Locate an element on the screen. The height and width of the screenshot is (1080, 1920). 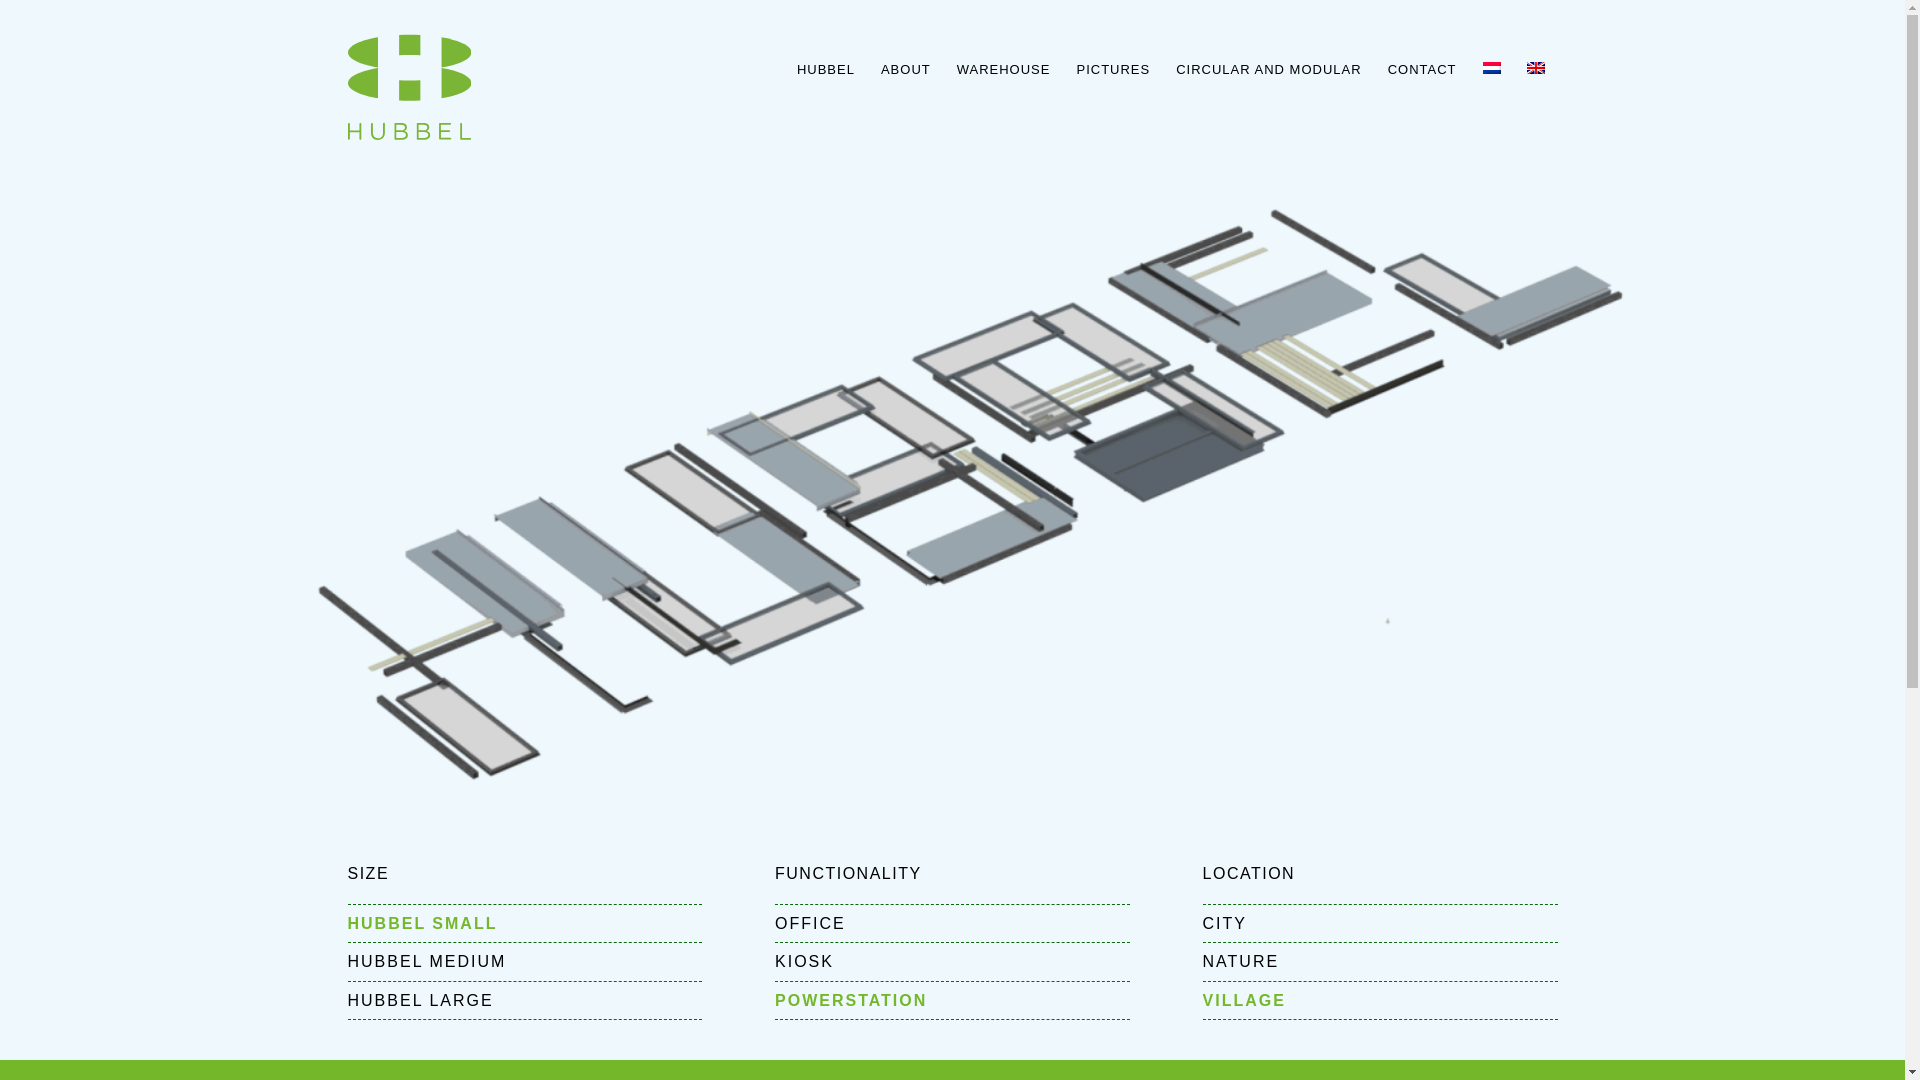
Nederlands is located at coordinates (1490, 68).